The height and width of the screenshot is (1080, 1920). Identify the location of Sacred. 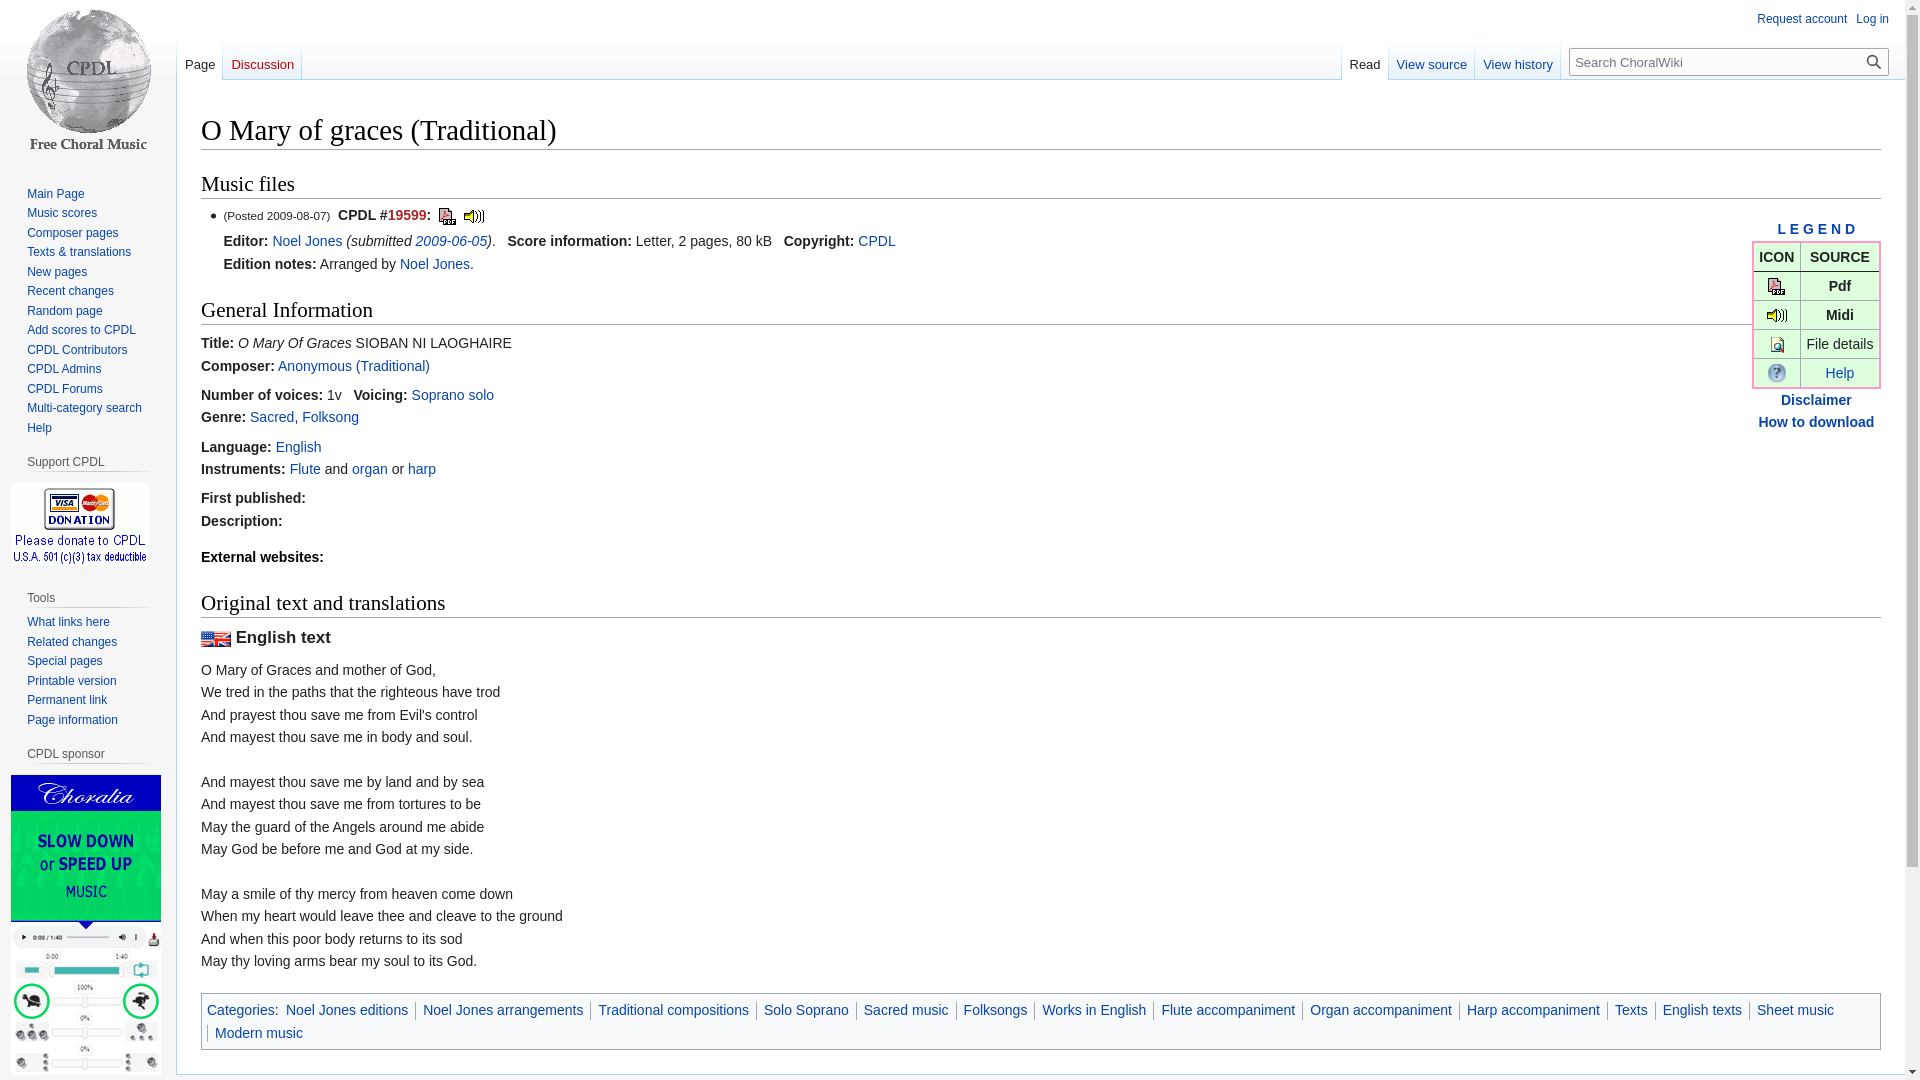
(271, 417).